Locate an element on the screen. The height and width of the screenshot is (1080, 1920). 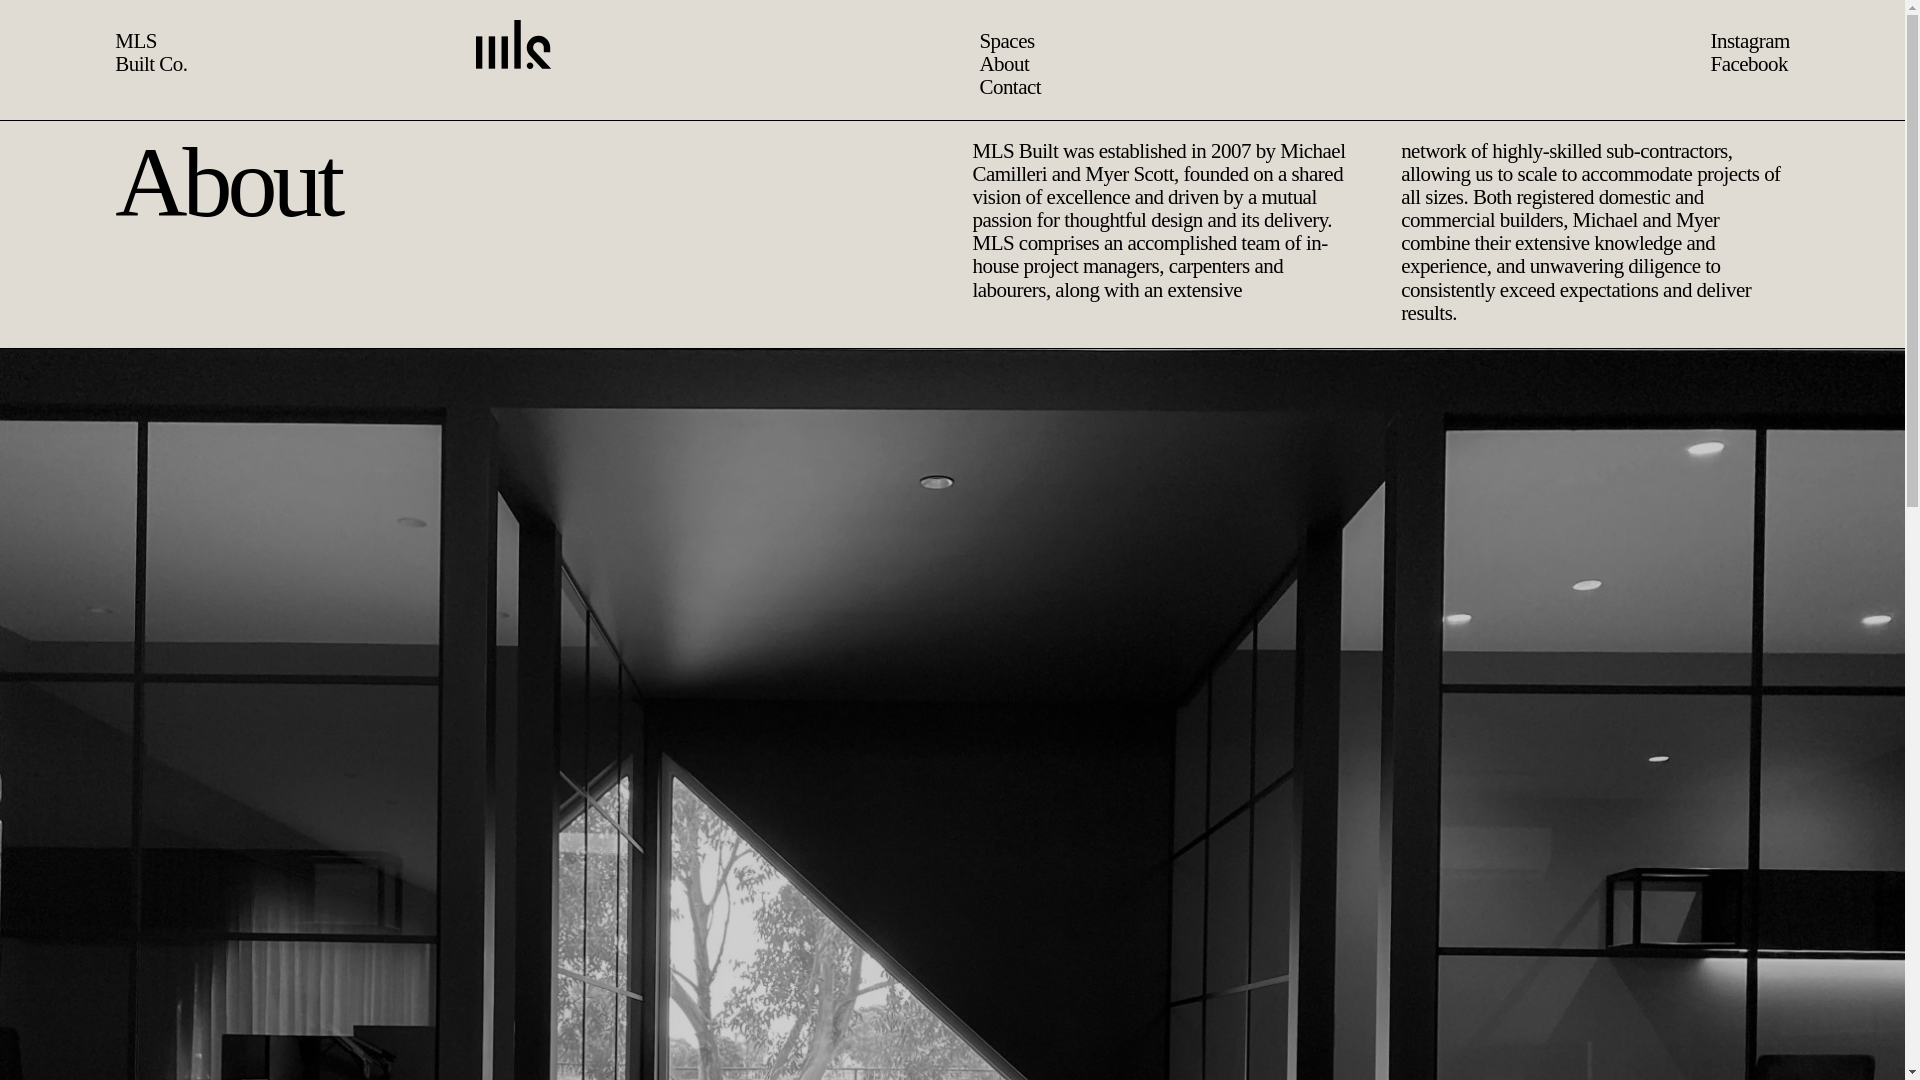
Built Co. is located at coordinates (151, 64).